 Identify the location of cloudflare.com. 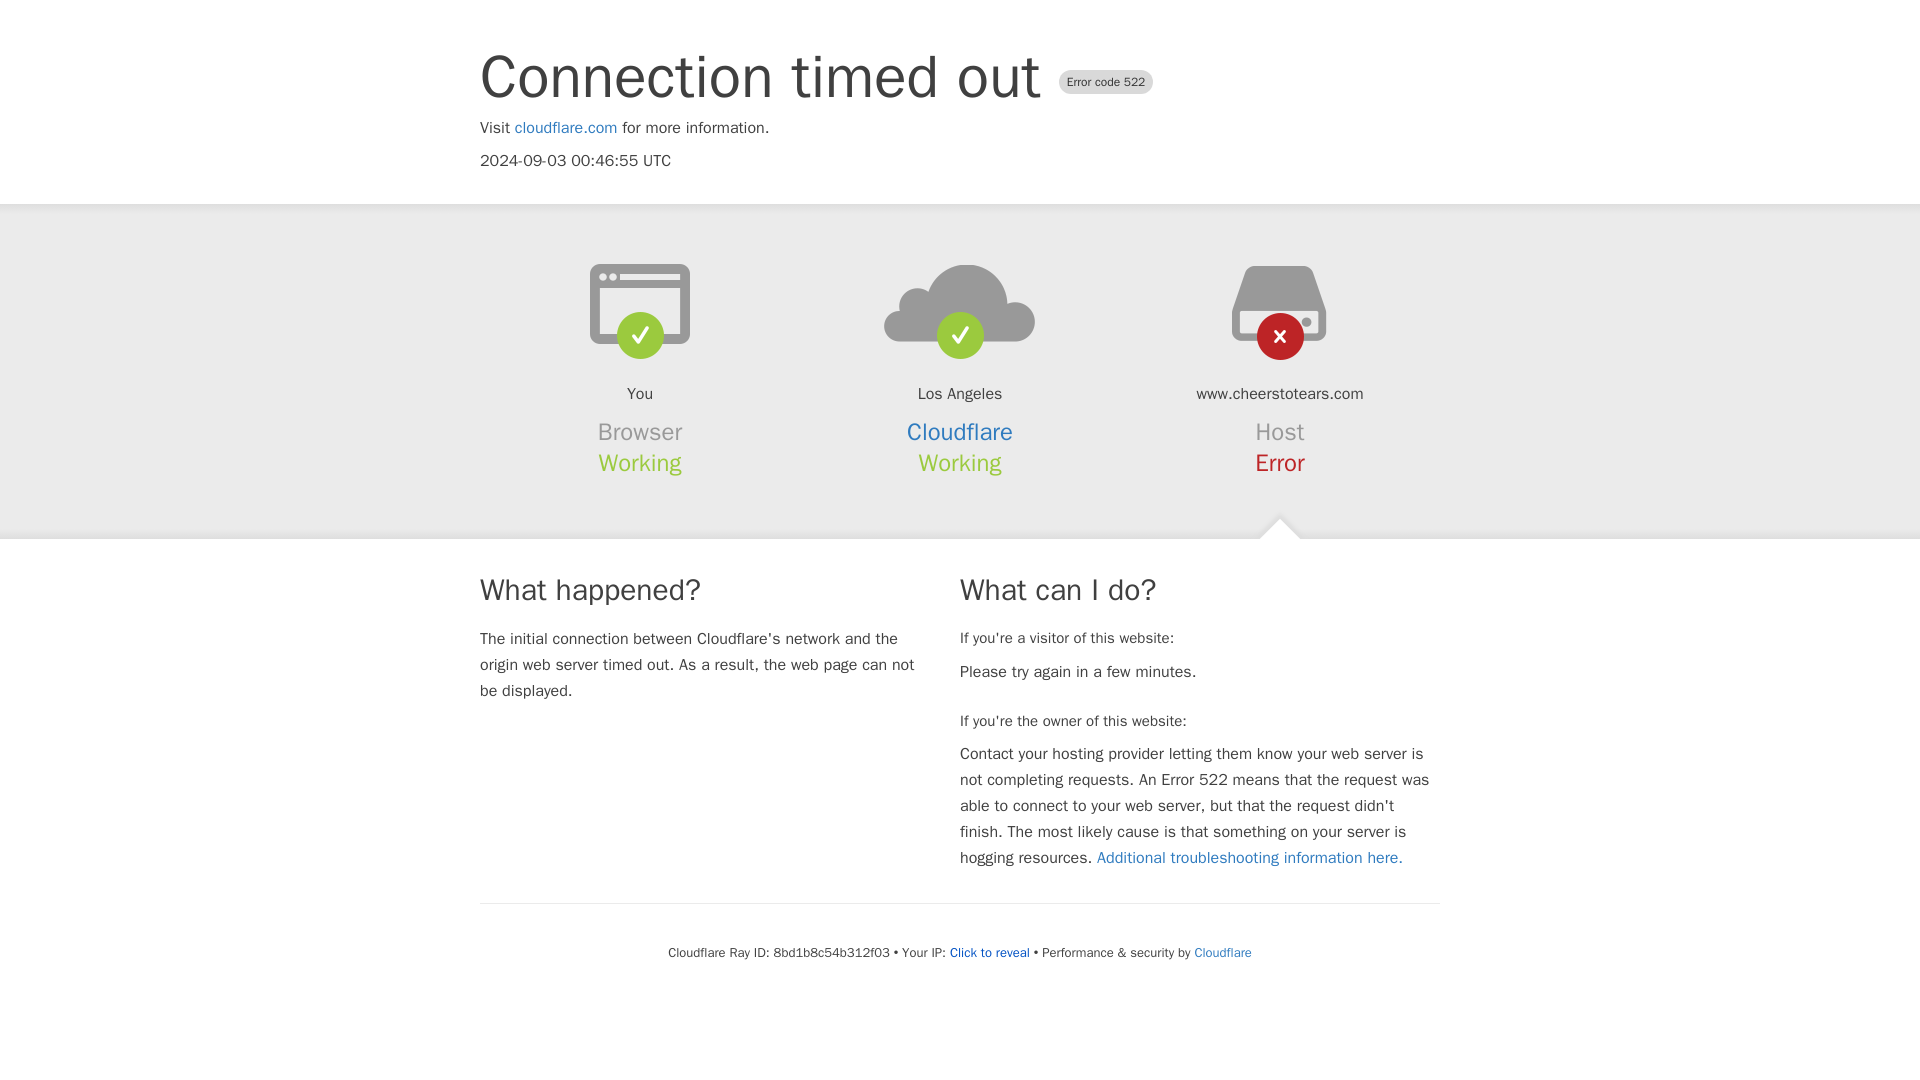
(566, 128).